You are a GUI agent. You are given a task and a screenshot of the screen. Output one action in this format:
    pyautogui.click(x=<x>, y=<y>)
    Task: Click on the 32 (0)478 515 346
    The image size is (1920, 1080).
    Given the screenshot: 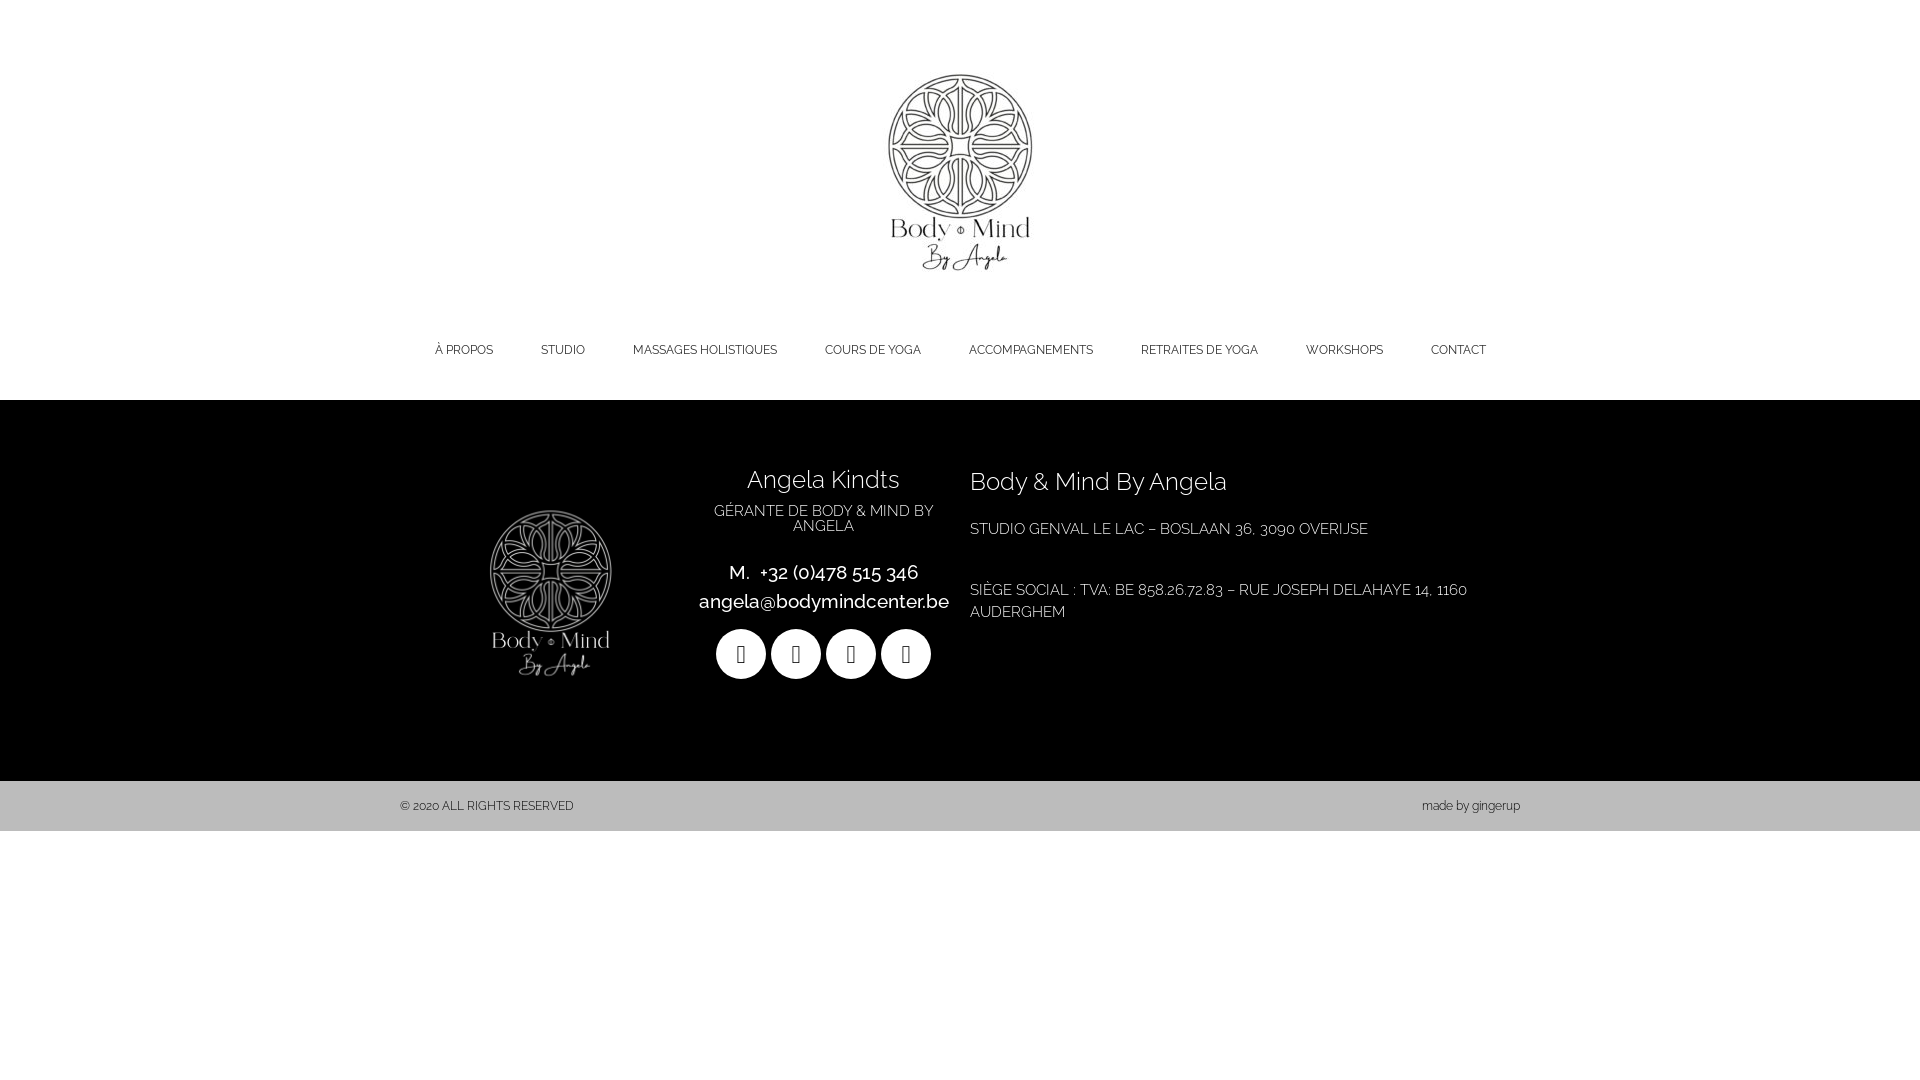 What is the action you would take?
    pyautogui.click(x=844, y=572)
    